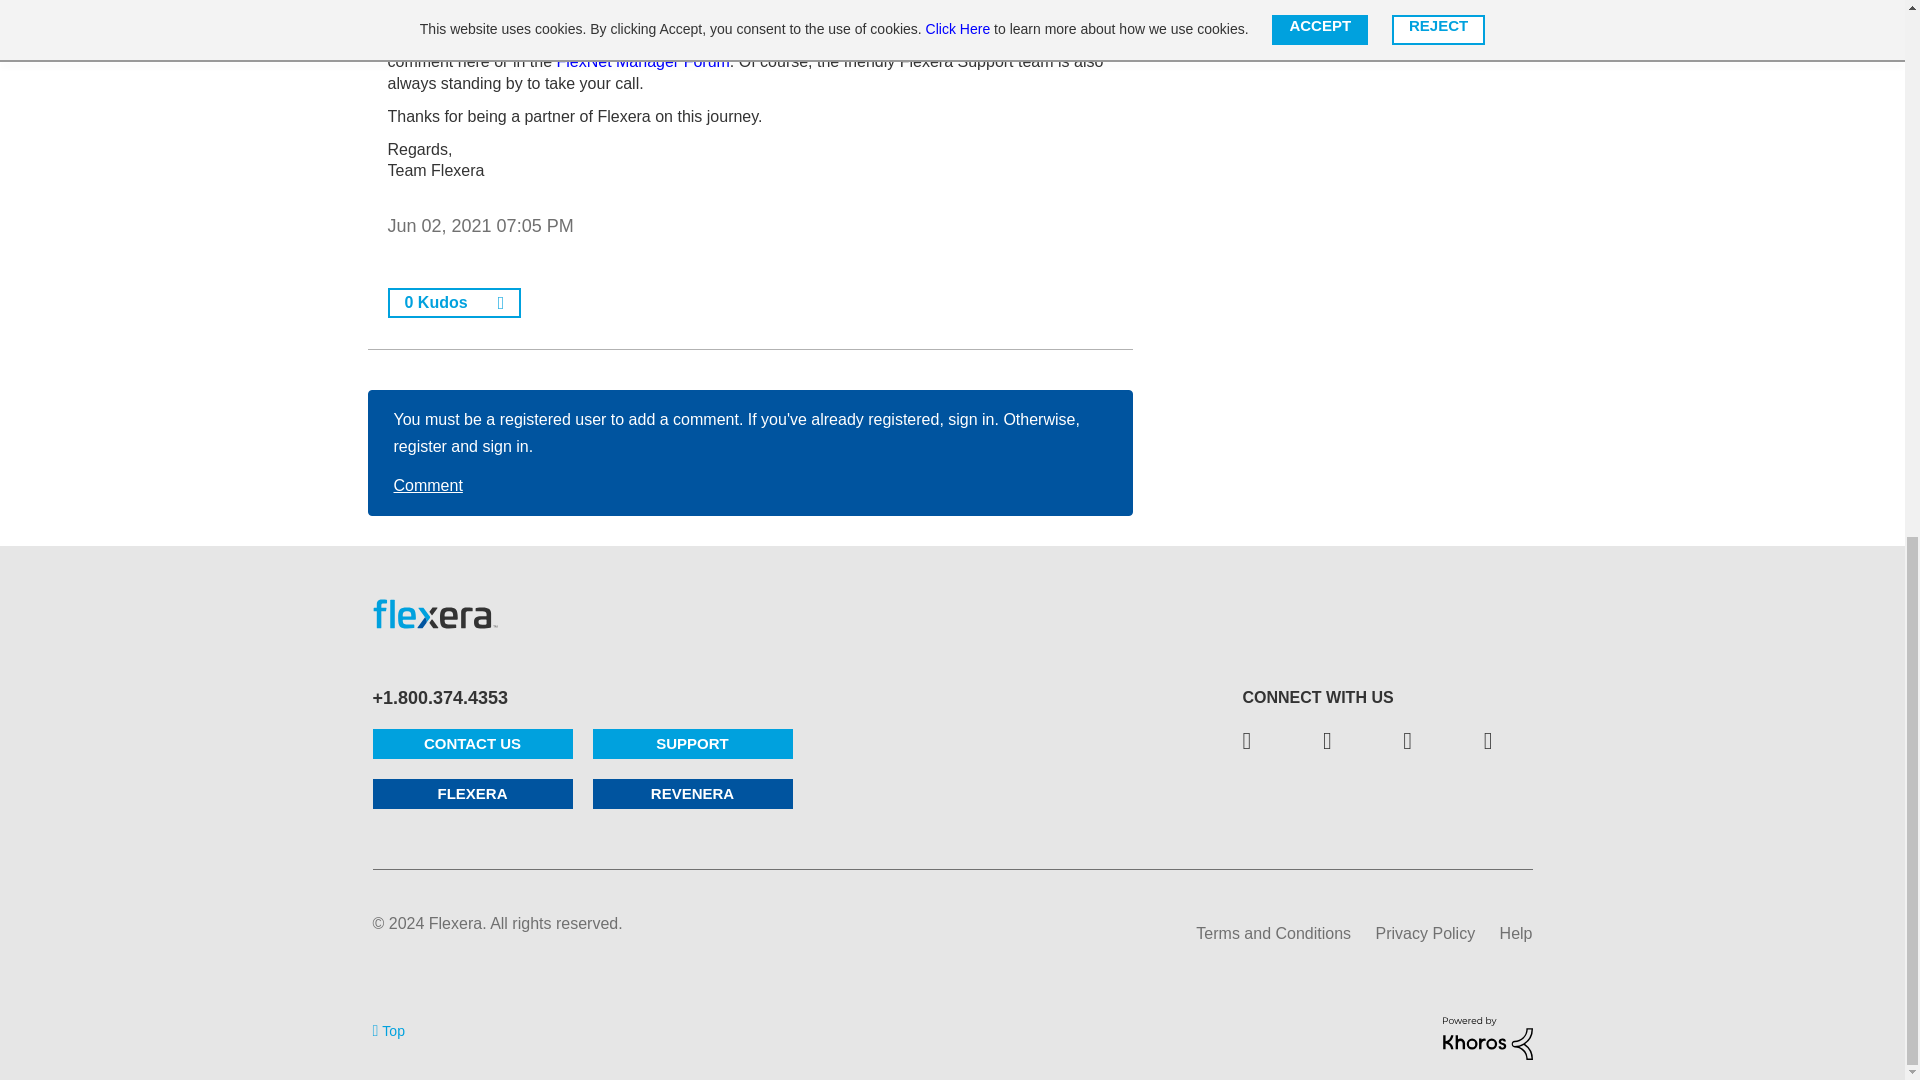 The image size is (1920, 1080). What do you see at coordinates (388, 1030) in the screenshot?
I see `Top` at bounding box center [388, 1030].